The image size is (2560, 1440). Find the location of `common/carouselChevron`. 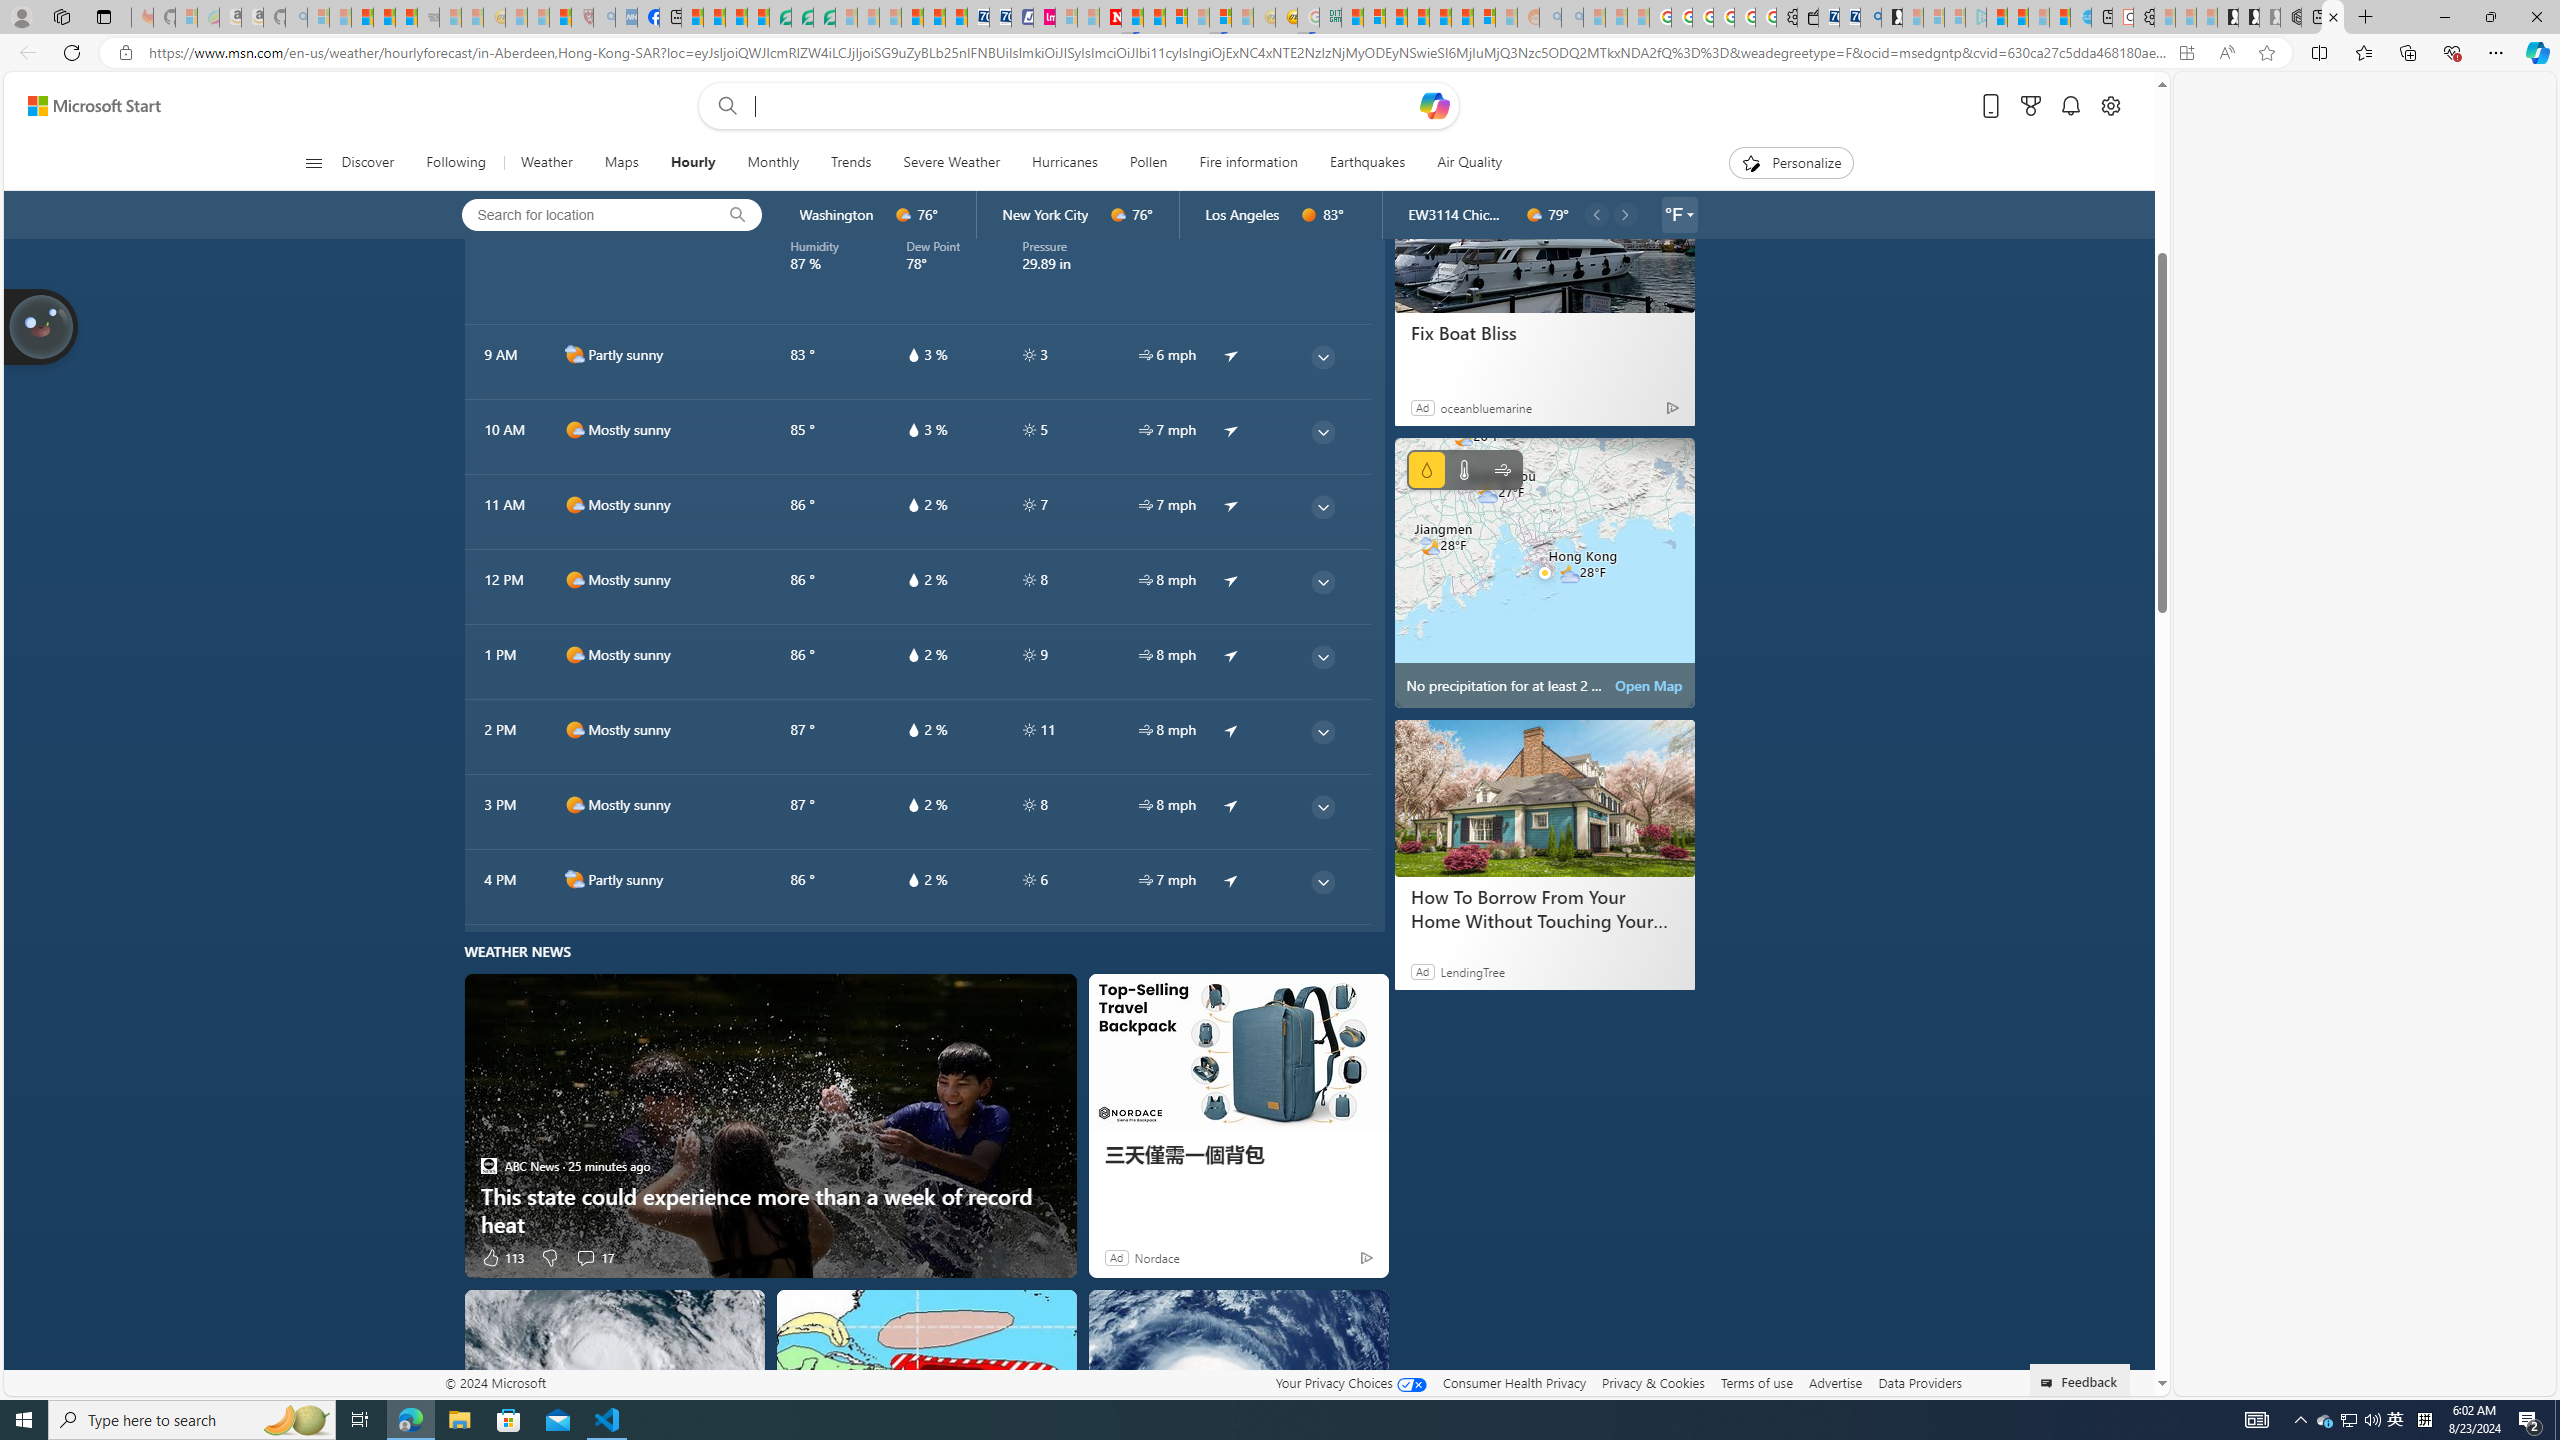

common/carouselChevron is located at coordinates (1625, 215).